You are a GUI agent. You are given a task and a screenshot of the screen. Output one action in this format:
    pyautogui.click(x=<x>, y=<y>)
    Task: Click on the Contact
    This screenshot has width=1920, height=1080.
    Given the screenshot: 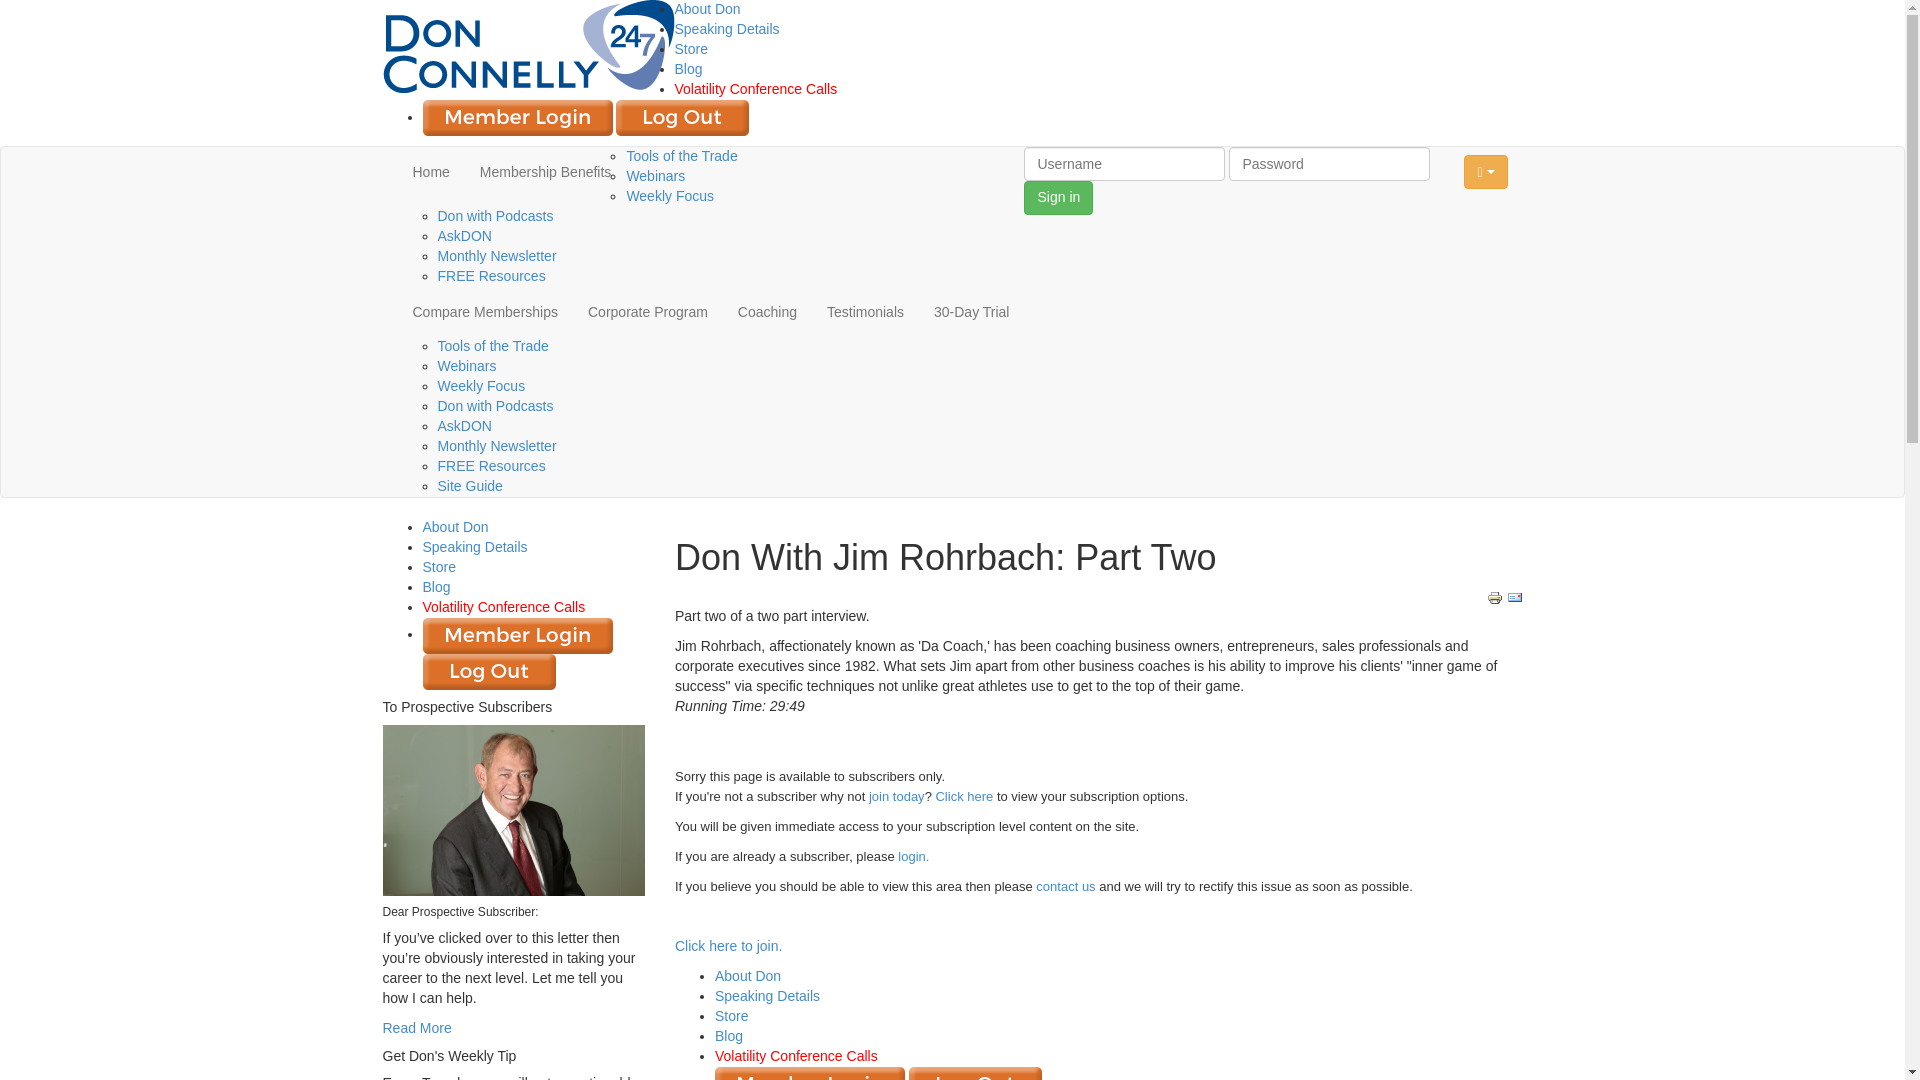 What is the action you would take?
    pyautogui.click(x=1065, y=886)
    